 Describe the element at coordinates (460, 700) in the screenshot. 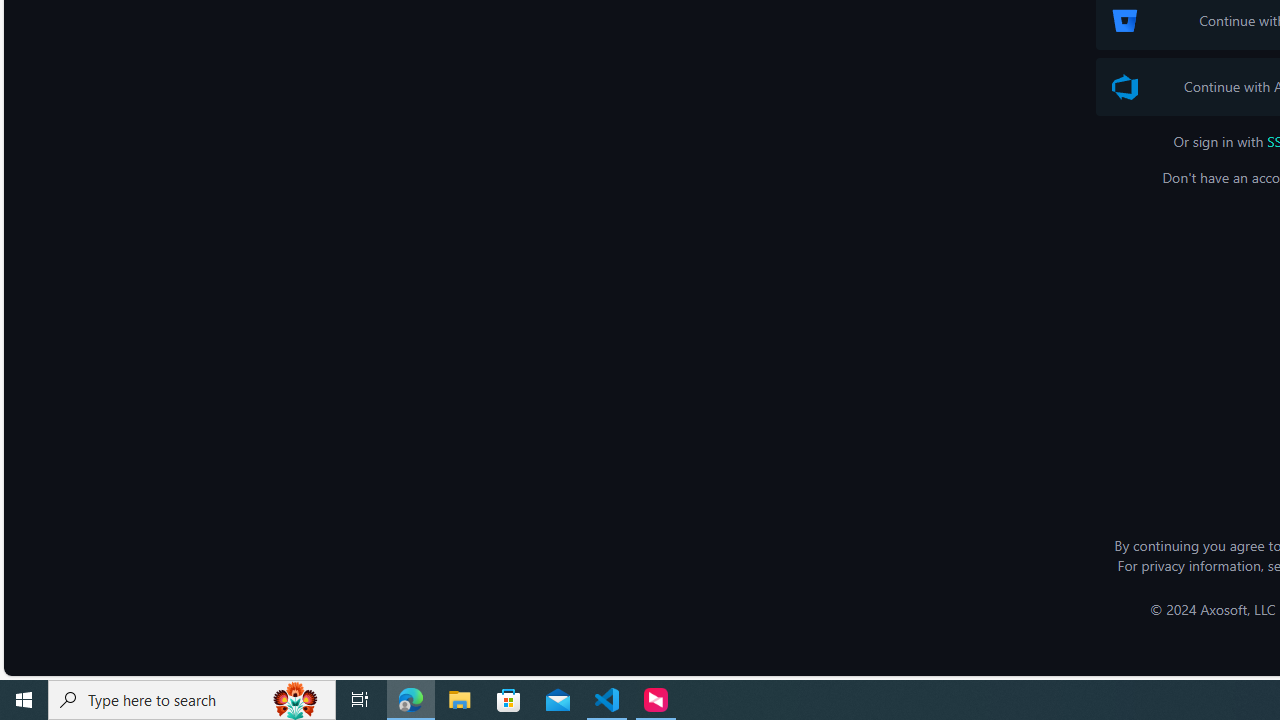

I see `File Explorer` at that location.